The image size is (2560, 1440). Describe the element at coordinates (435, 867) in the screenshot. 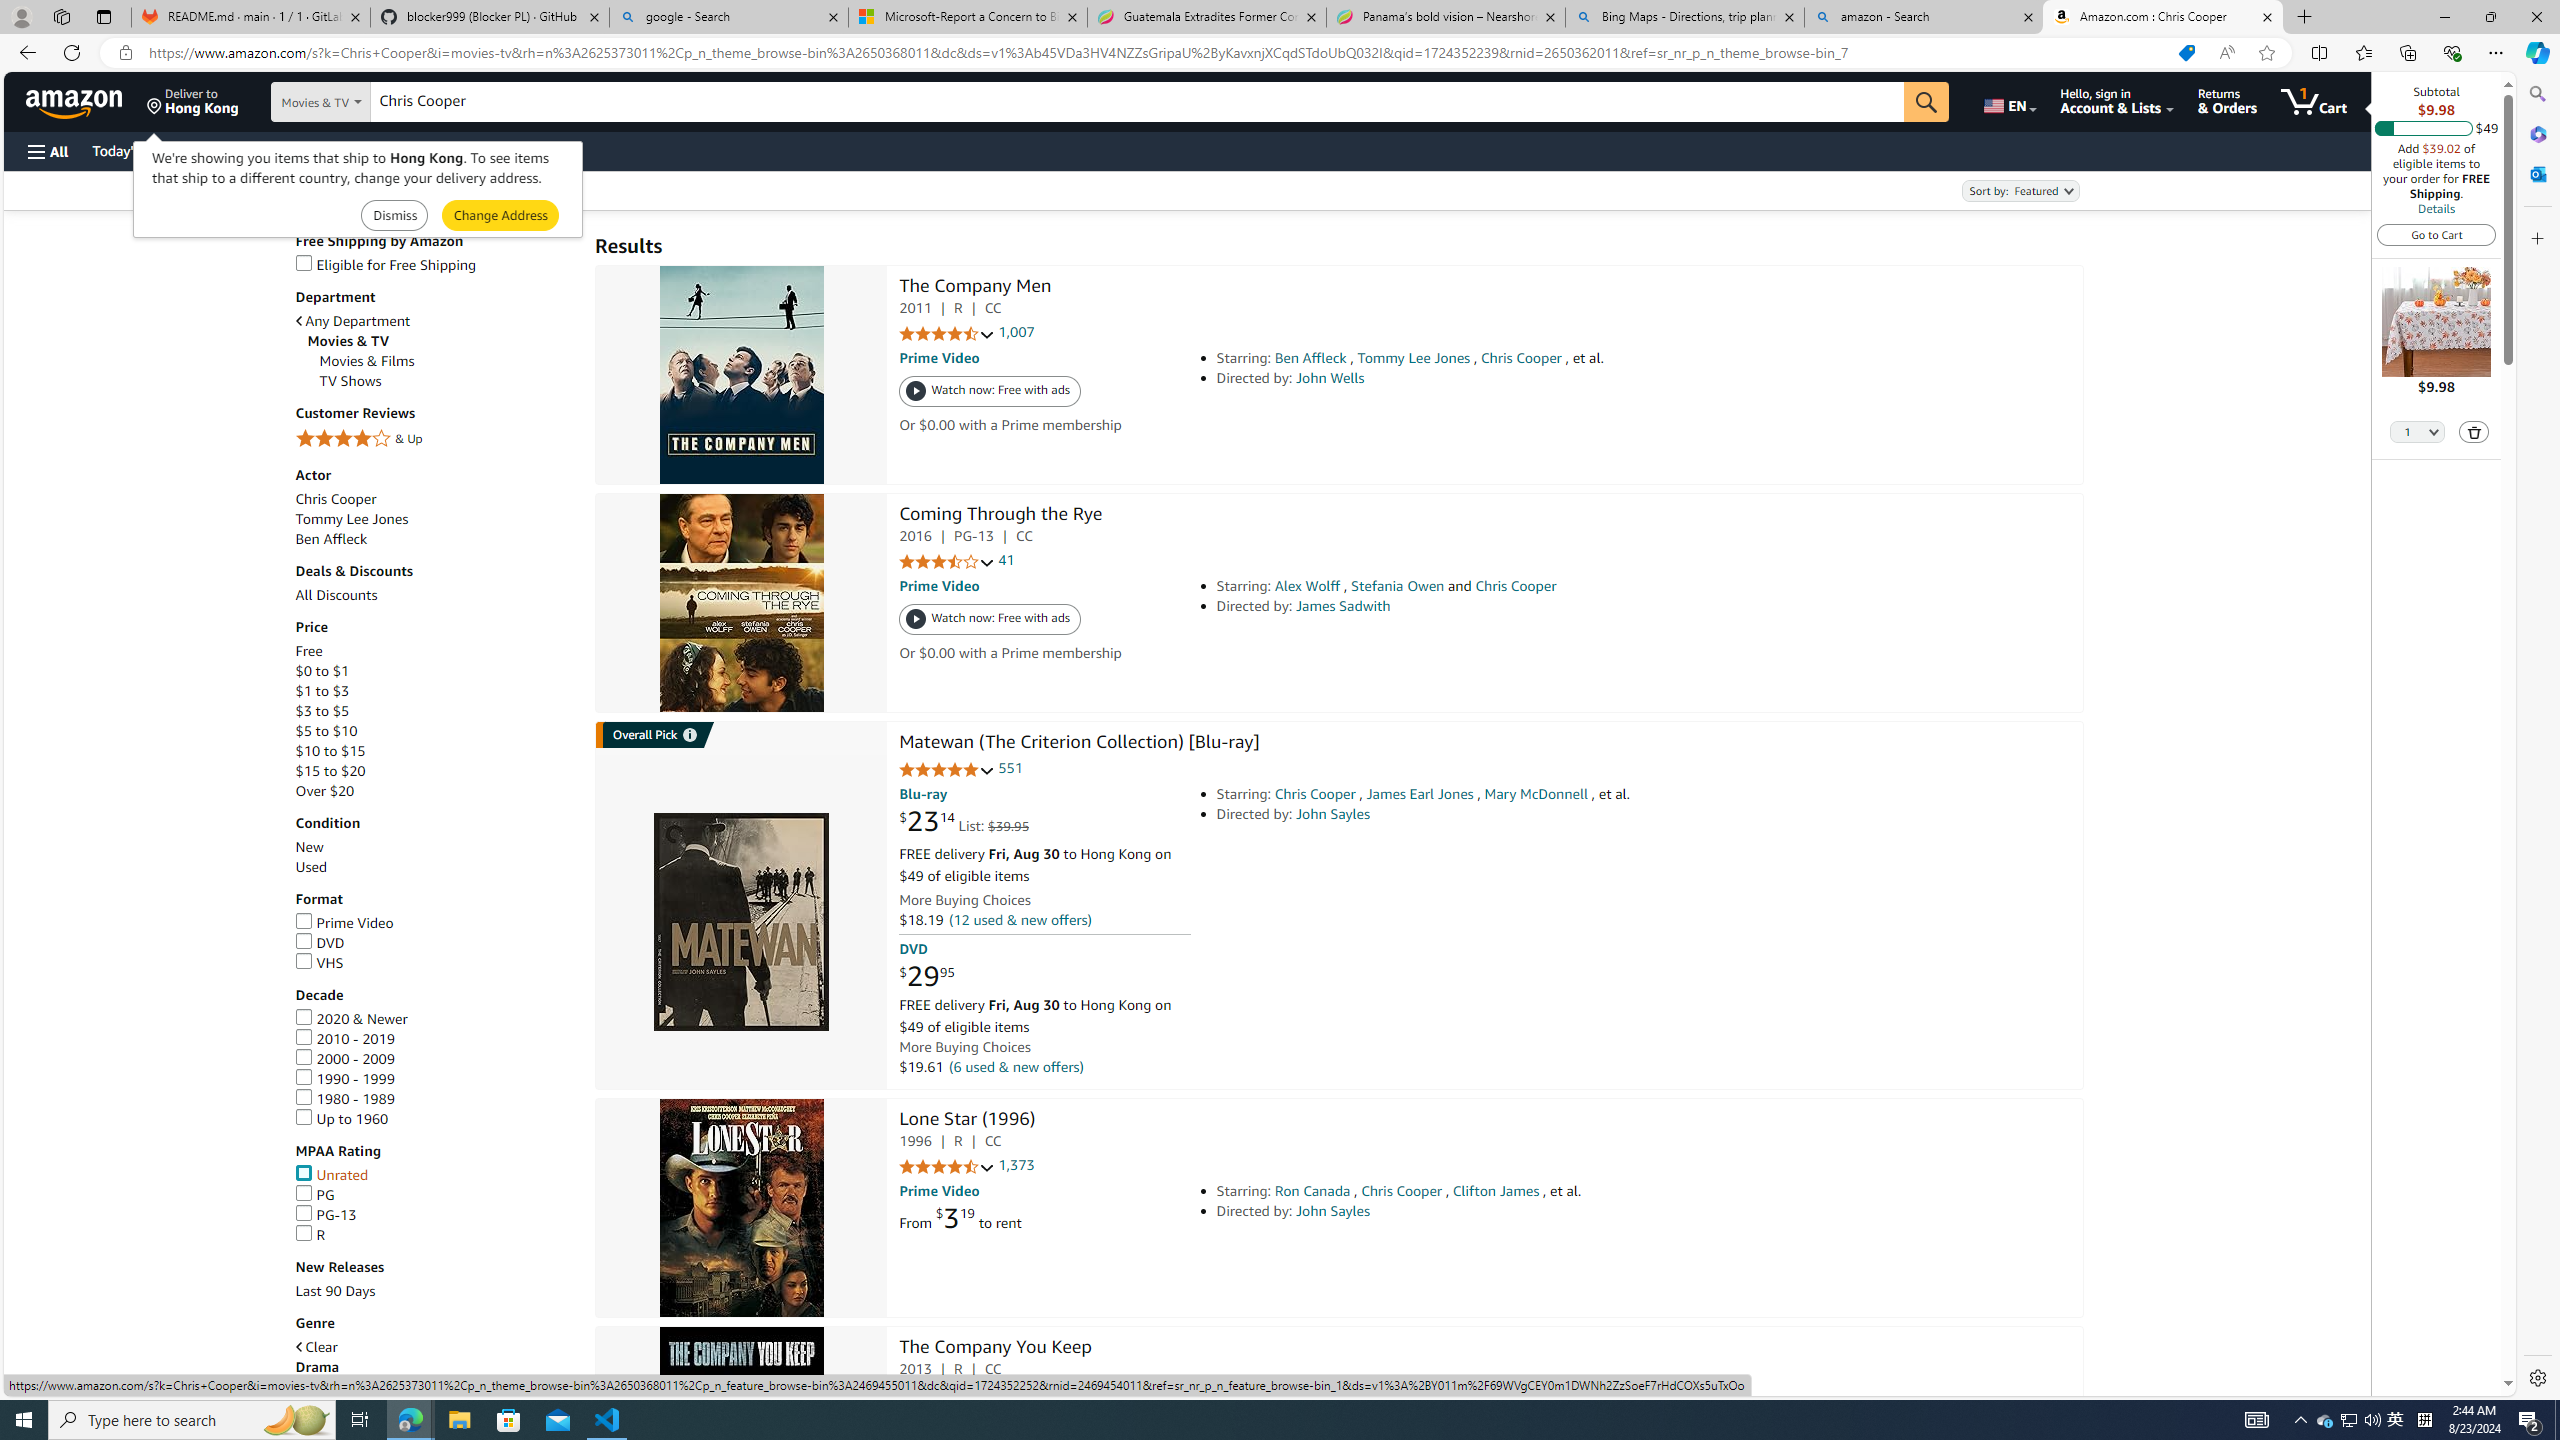

I see `Used` at that location.